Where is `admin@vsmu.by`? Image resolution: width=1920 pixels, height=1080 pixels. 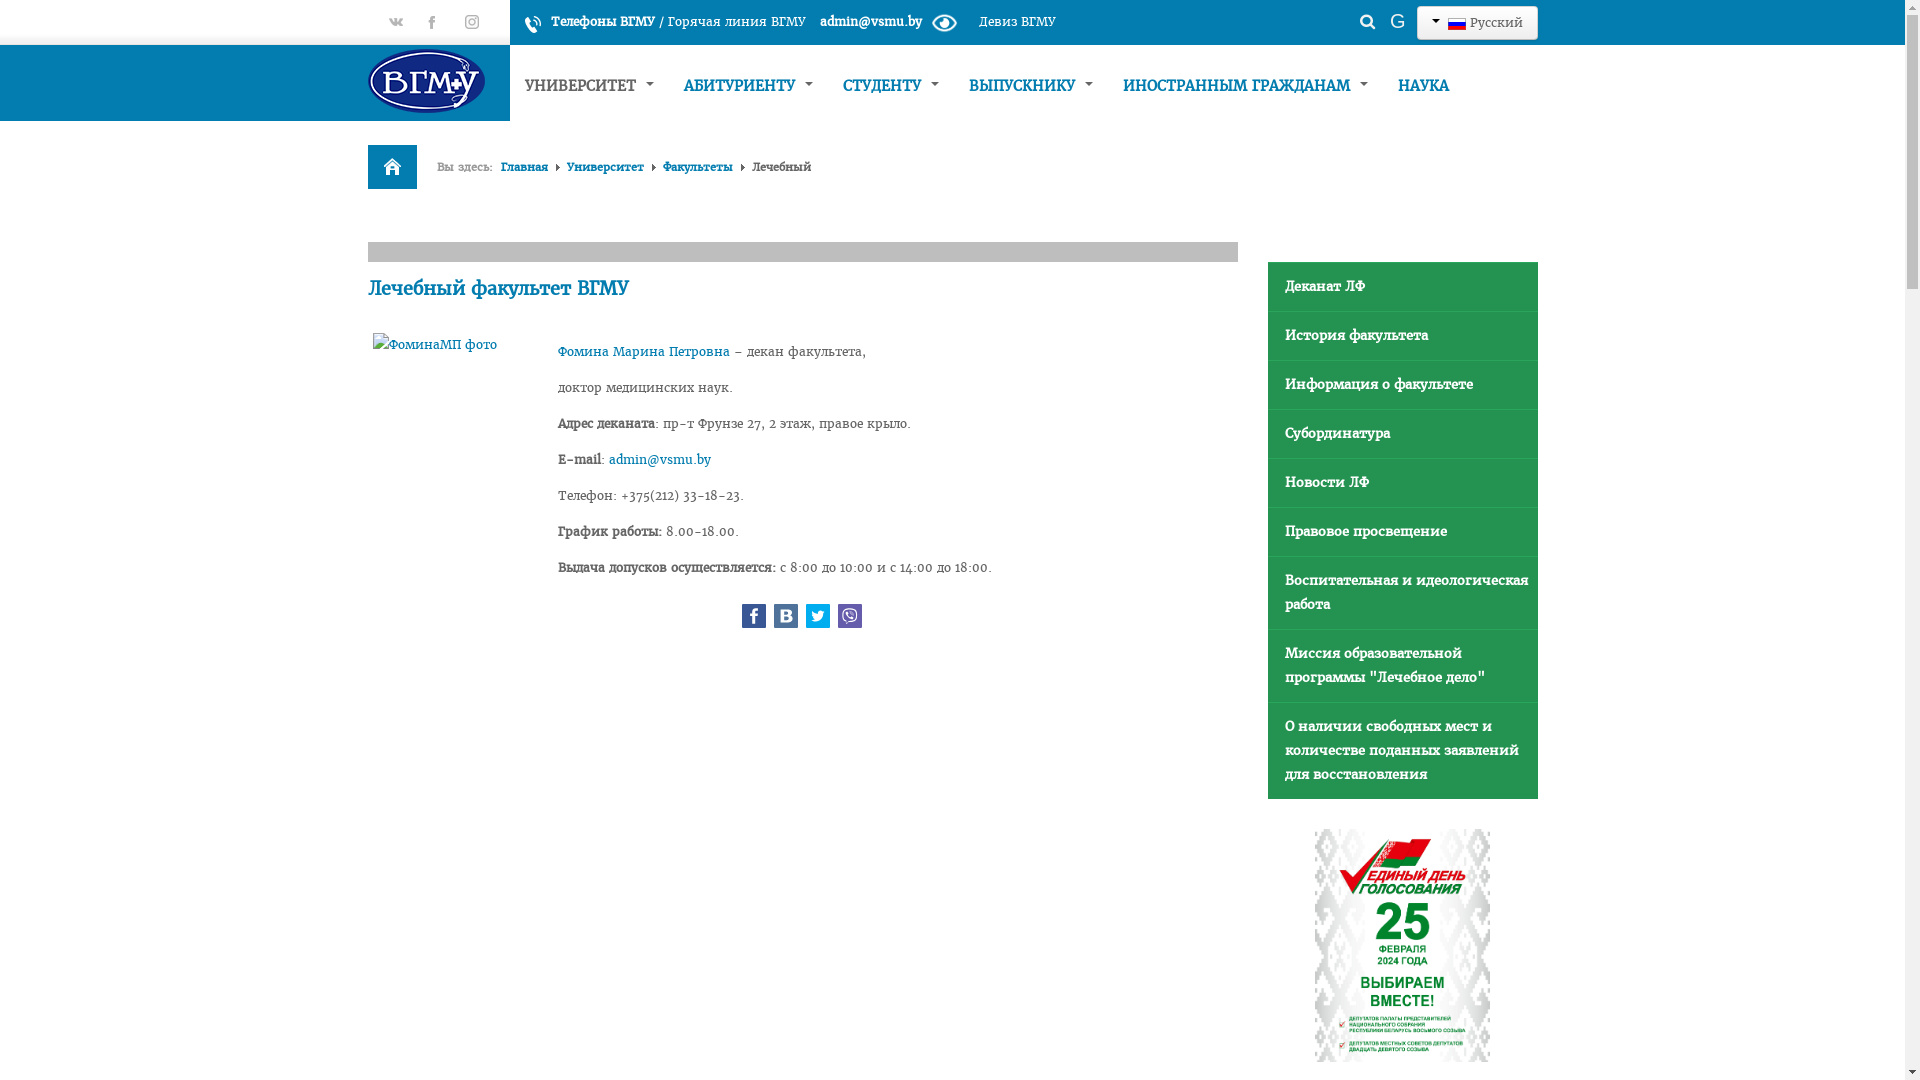
admin@vsmu.by is located at coordinates (659, 460).